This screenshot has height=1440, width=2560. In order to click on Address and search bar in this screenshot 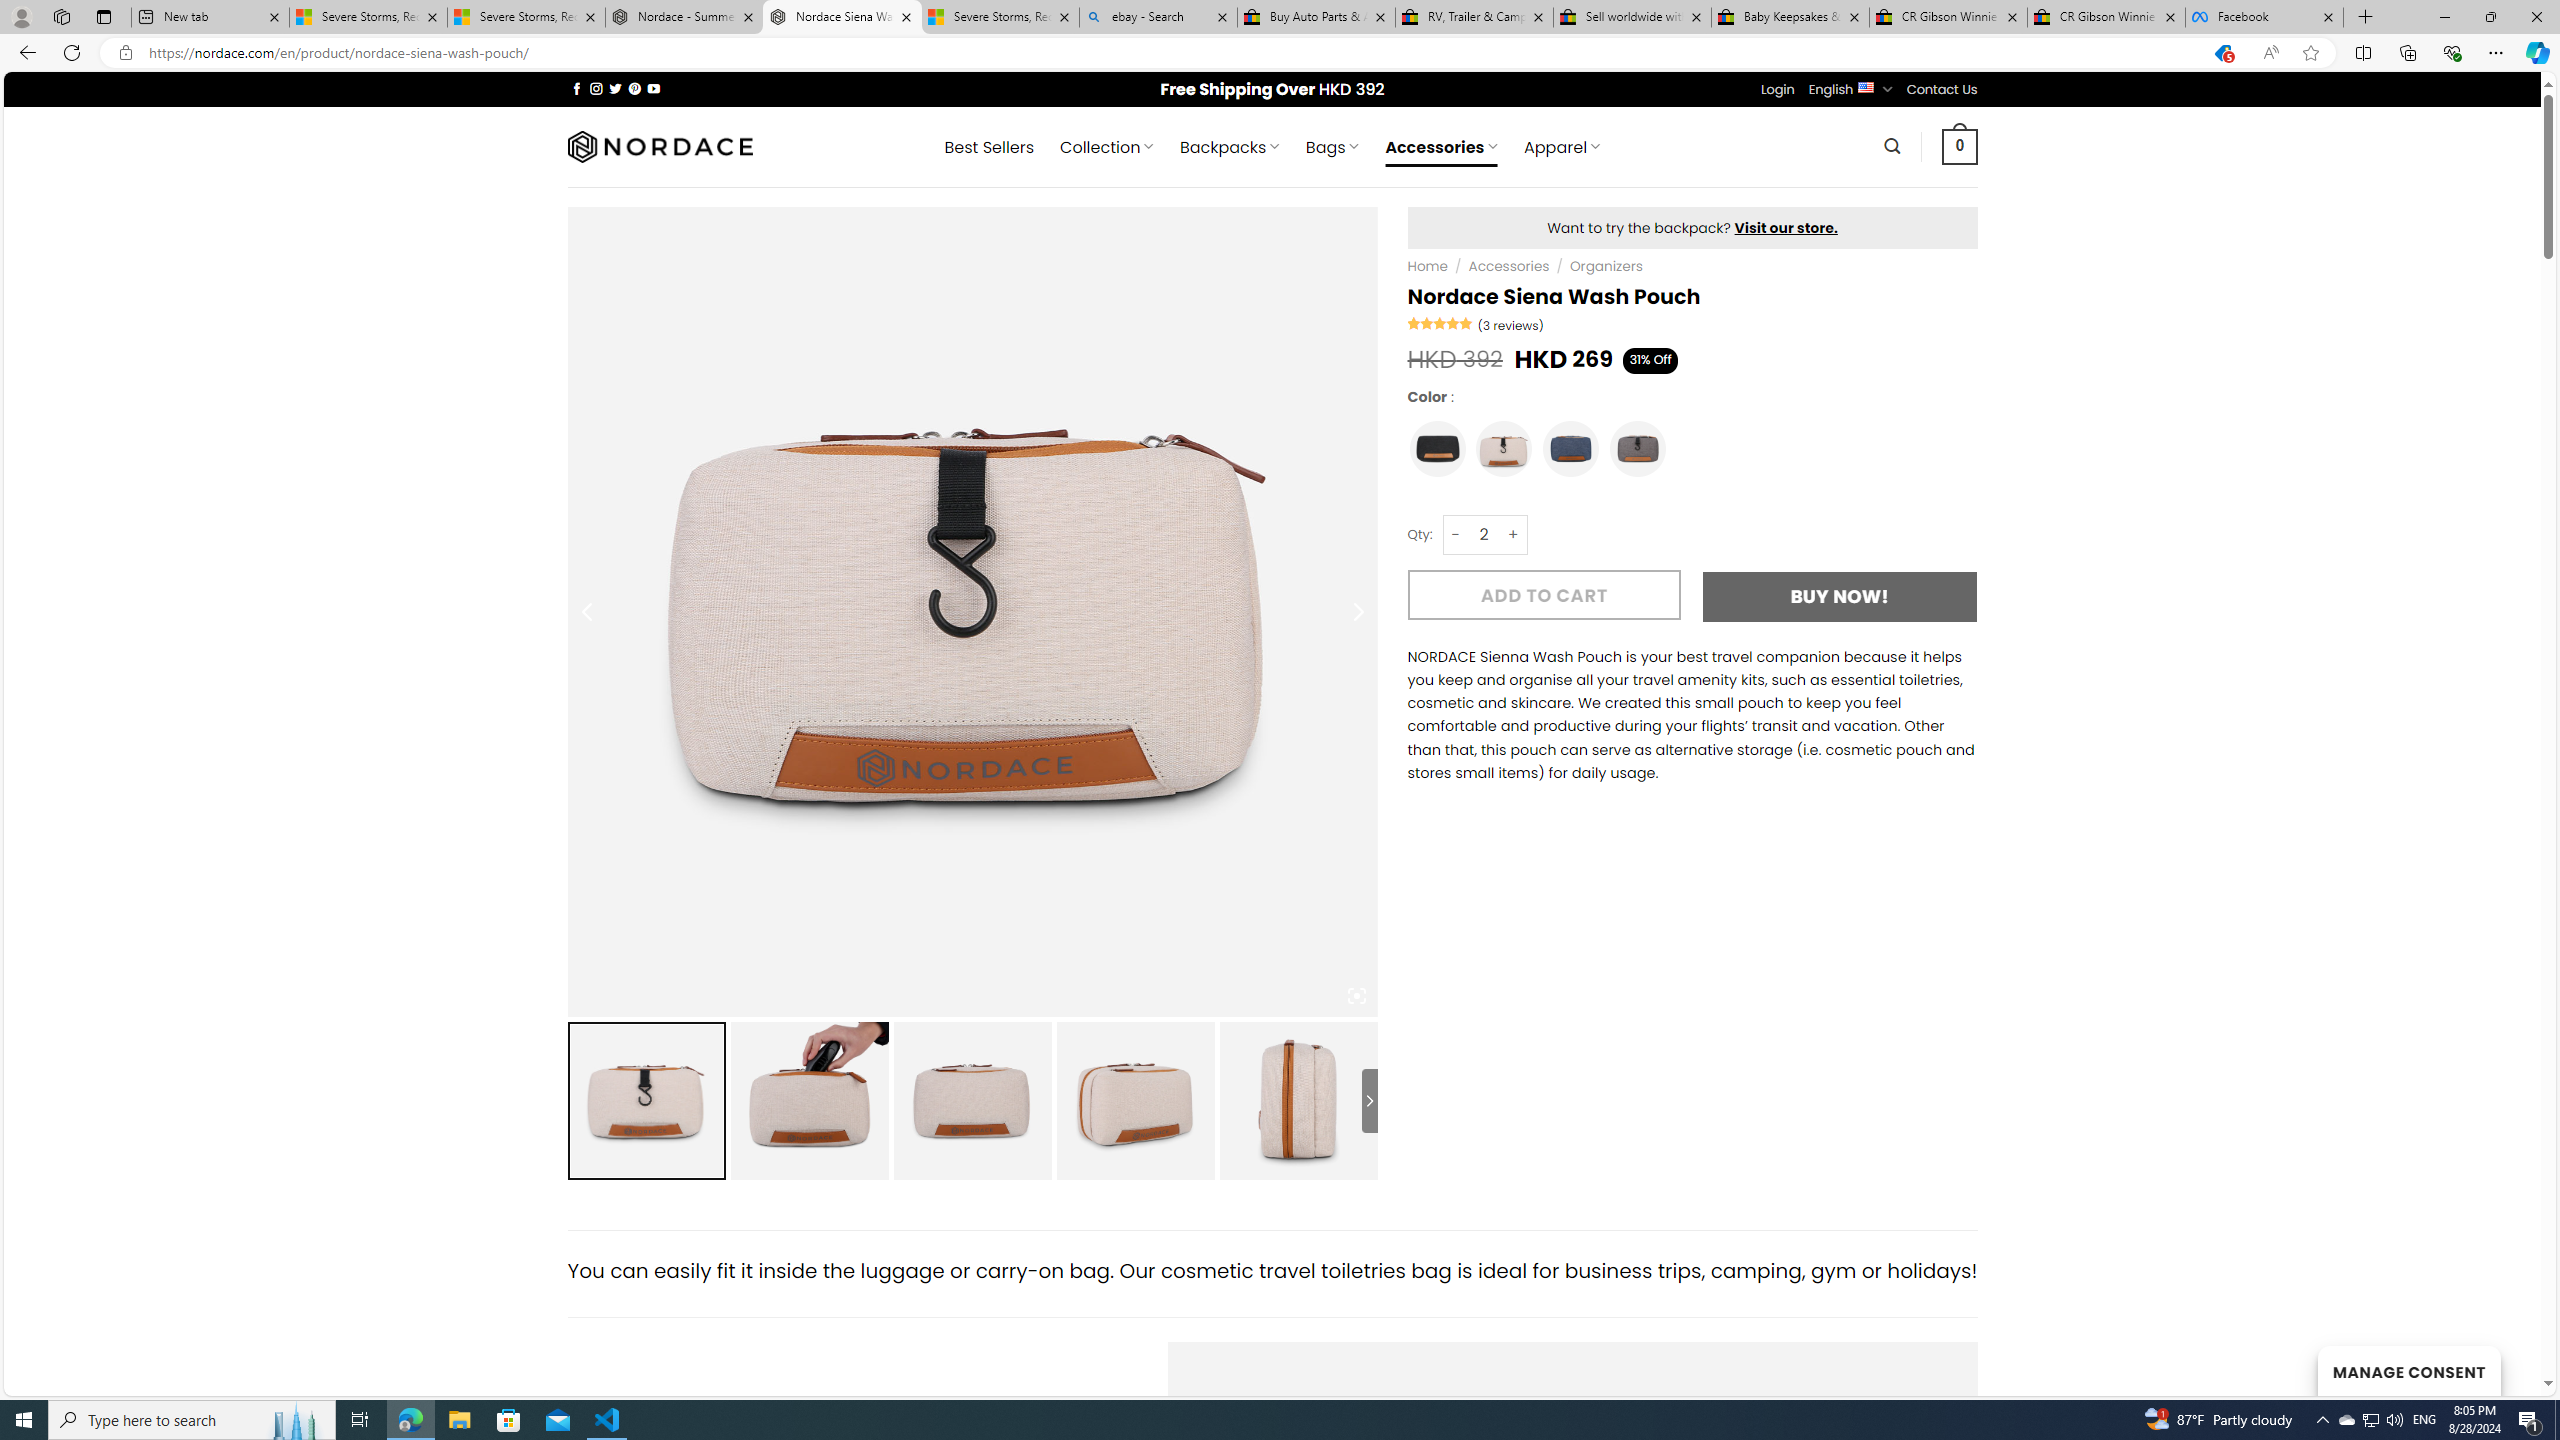, I will do `click(1169, 53)`.